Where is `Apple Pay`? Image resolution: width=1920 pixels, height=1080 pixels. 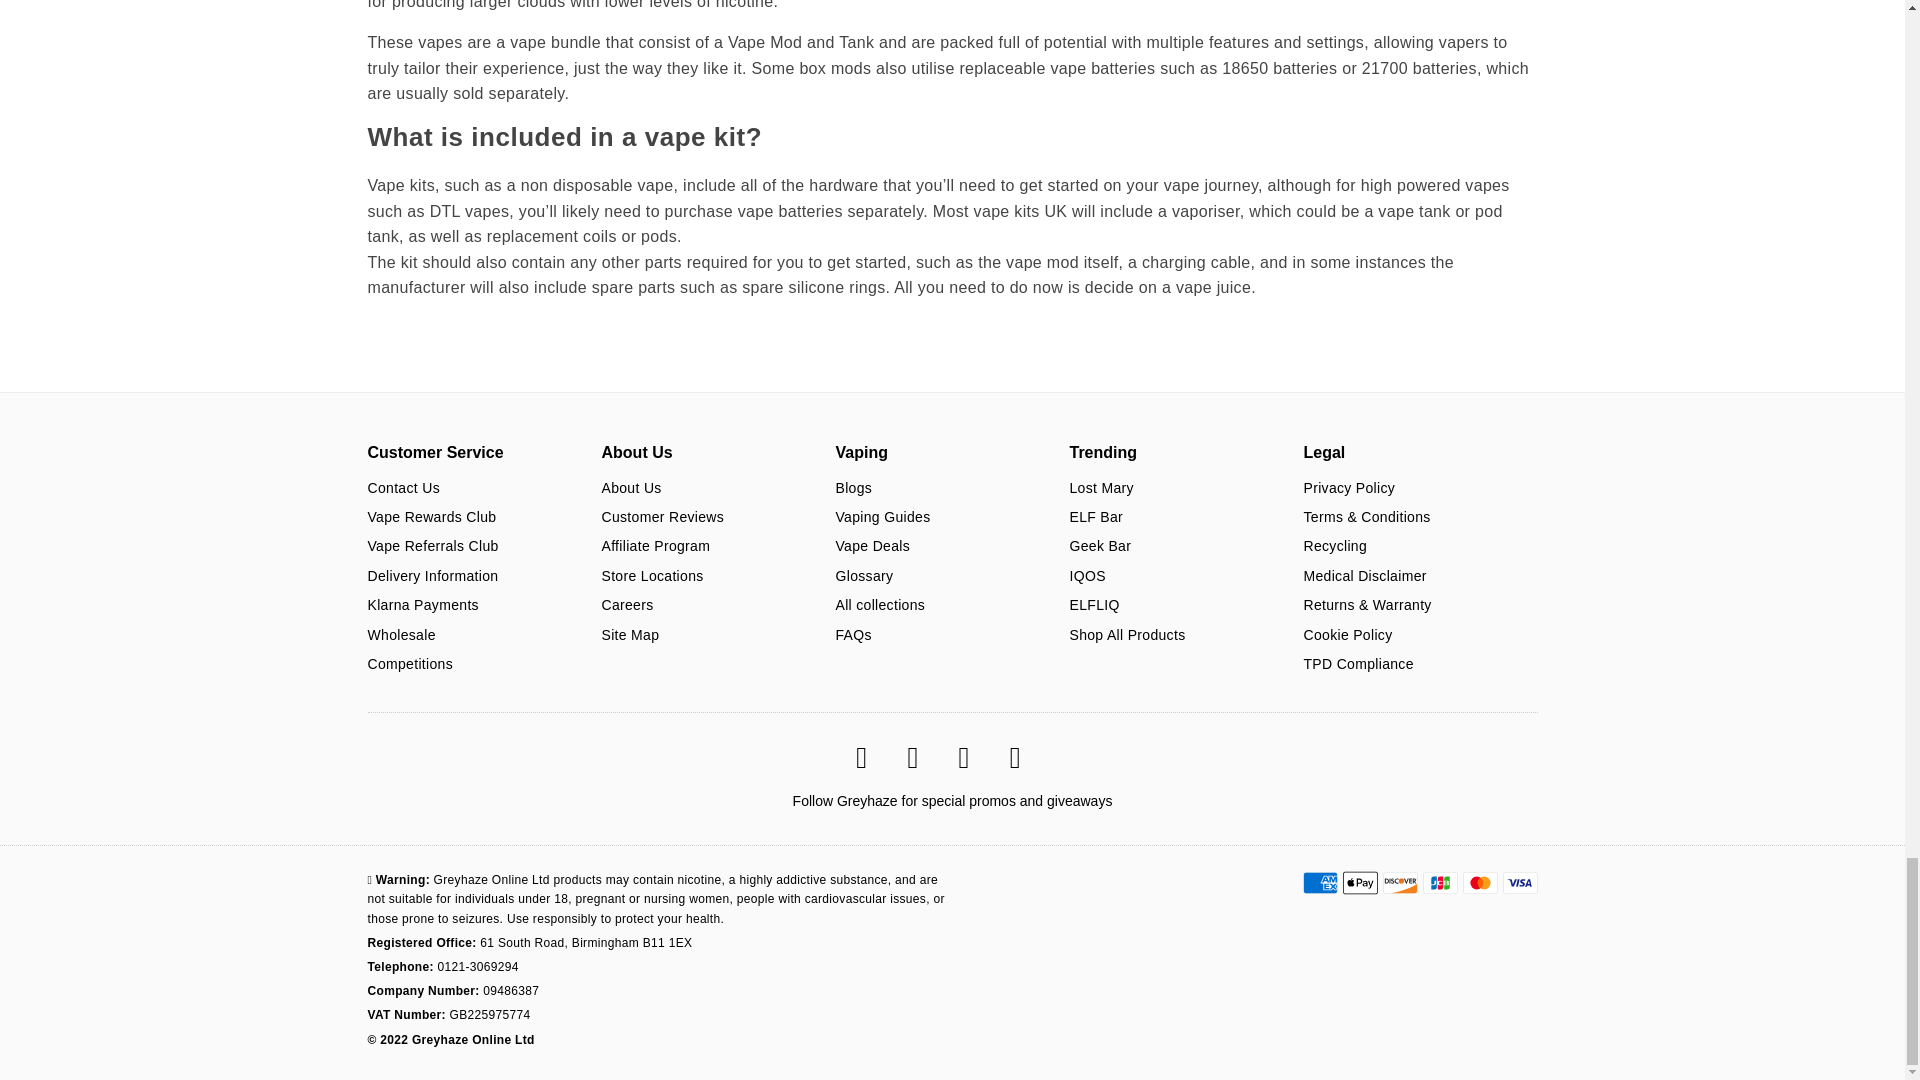
Apple Pay is located at coordinates (1359, 882).